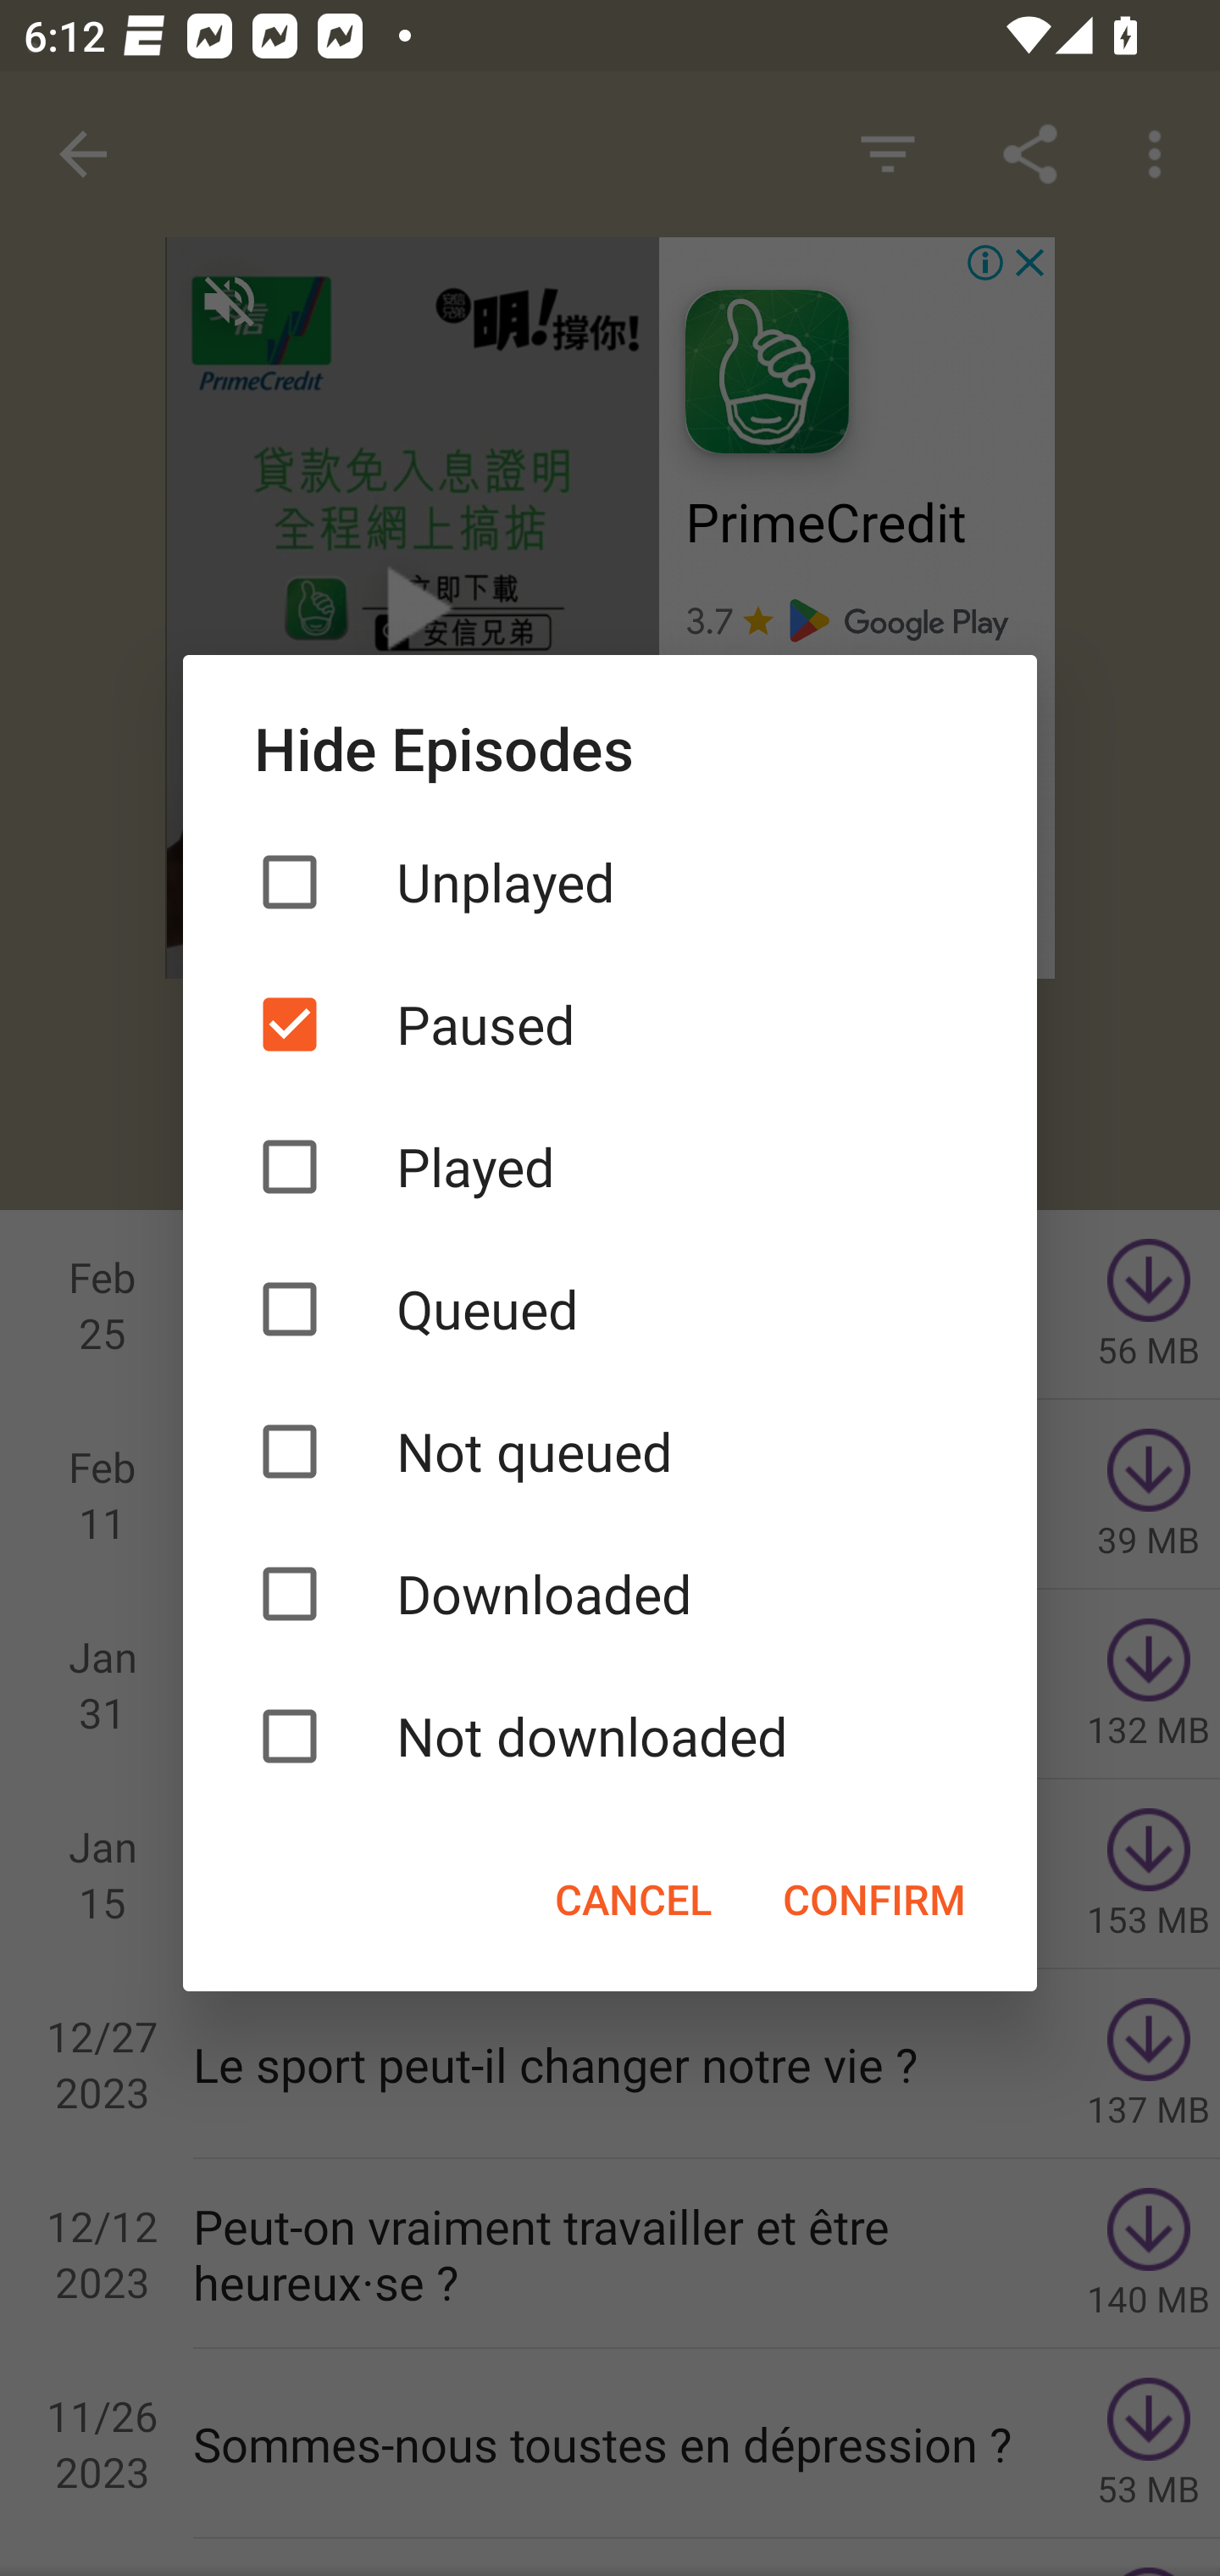 This screenshot has height=2576, width=1220. What do you see at coordinates (610, 1310) in the screenshot?
I see `Queued` at bounding box center [610, 1310].